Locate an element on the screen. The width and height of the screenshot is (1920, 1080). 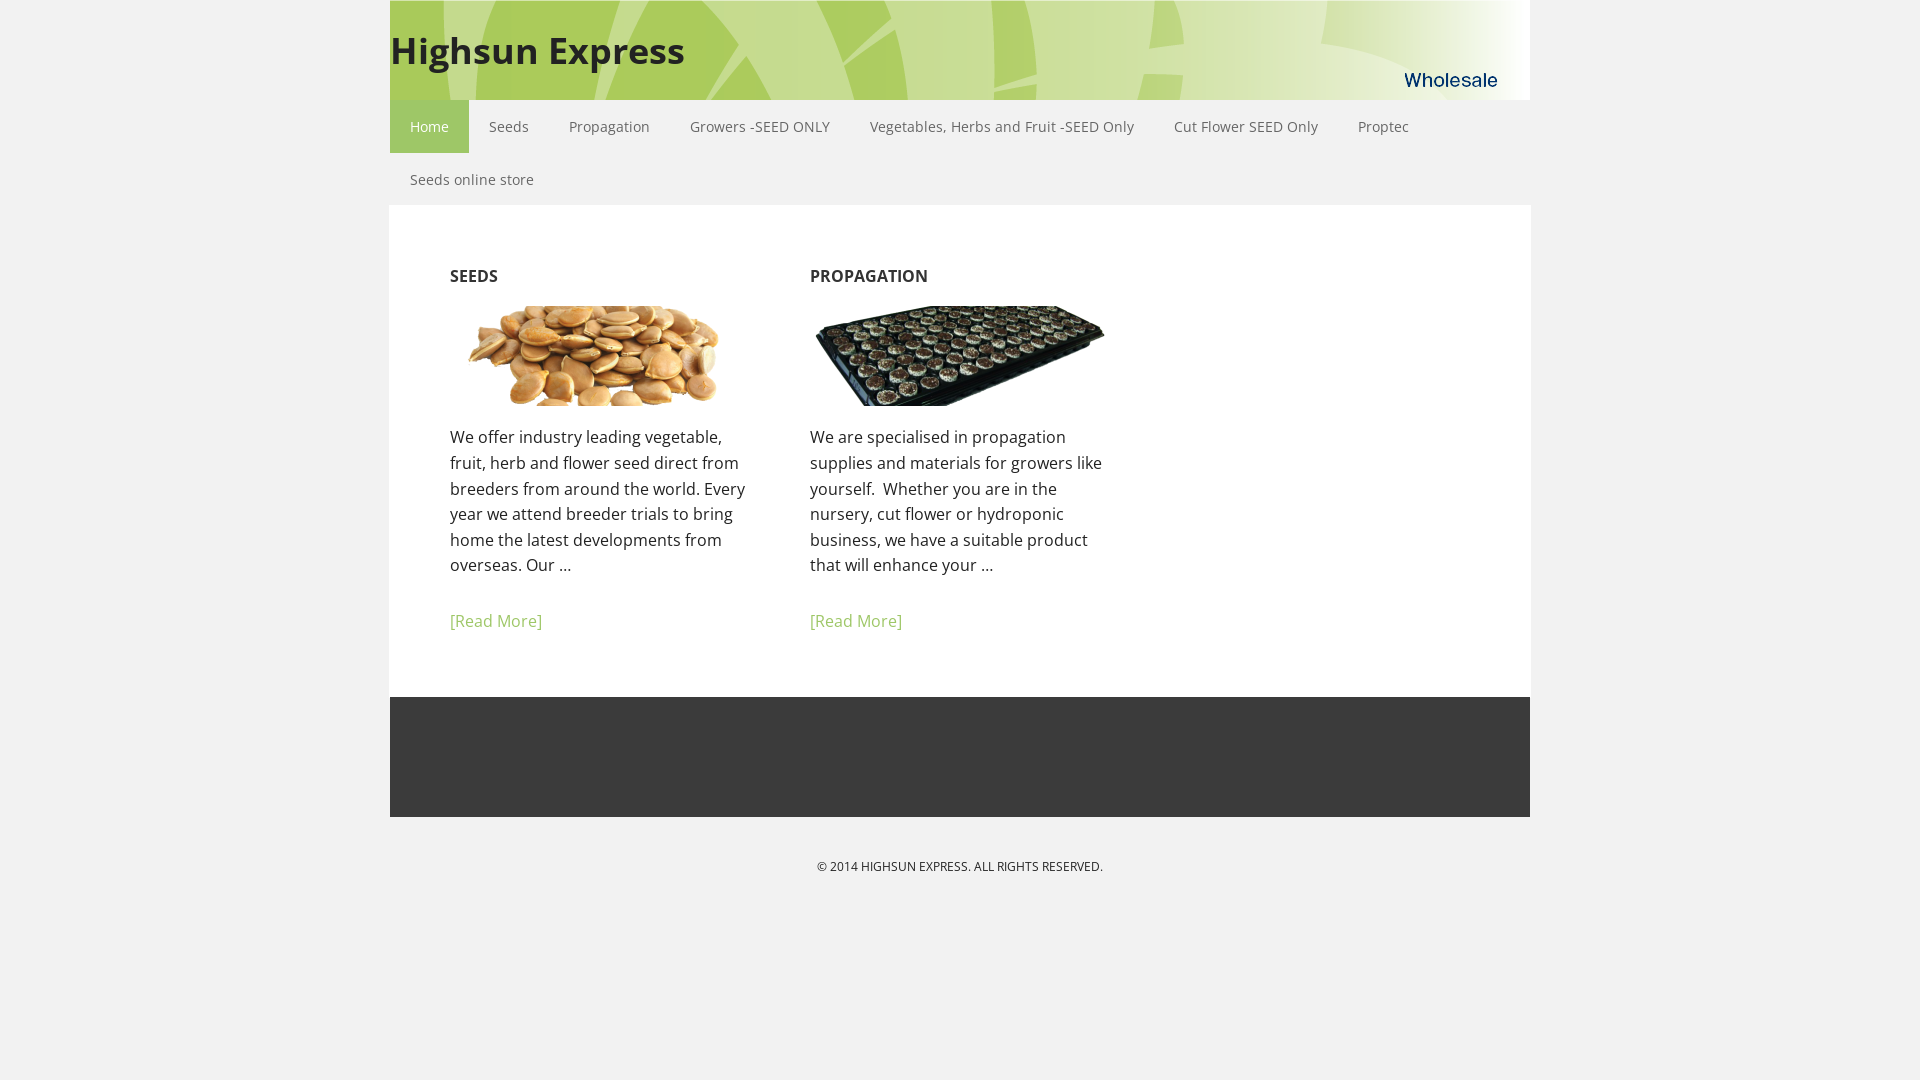
[Read More] is located at coordinates (960, 622).